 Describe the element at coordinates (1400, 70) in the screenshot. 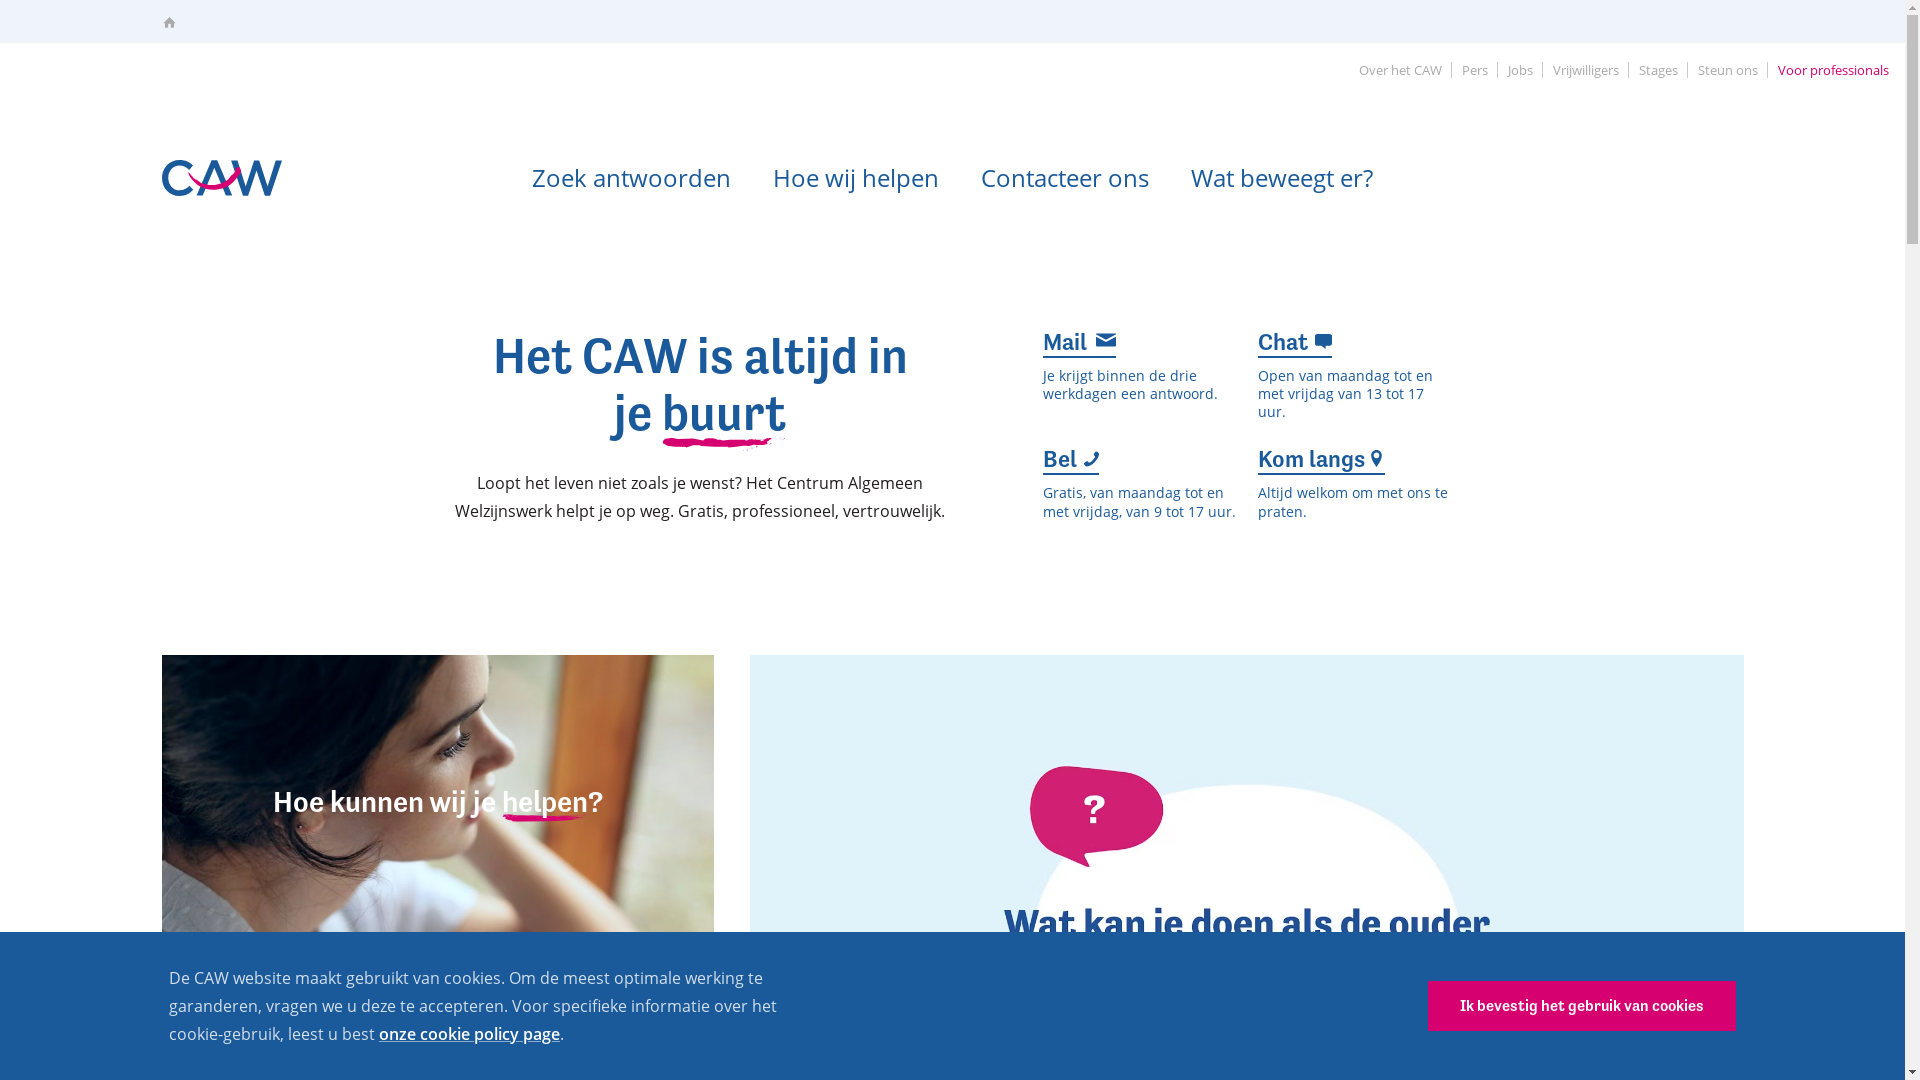

I see `Over het CAW` at that location.